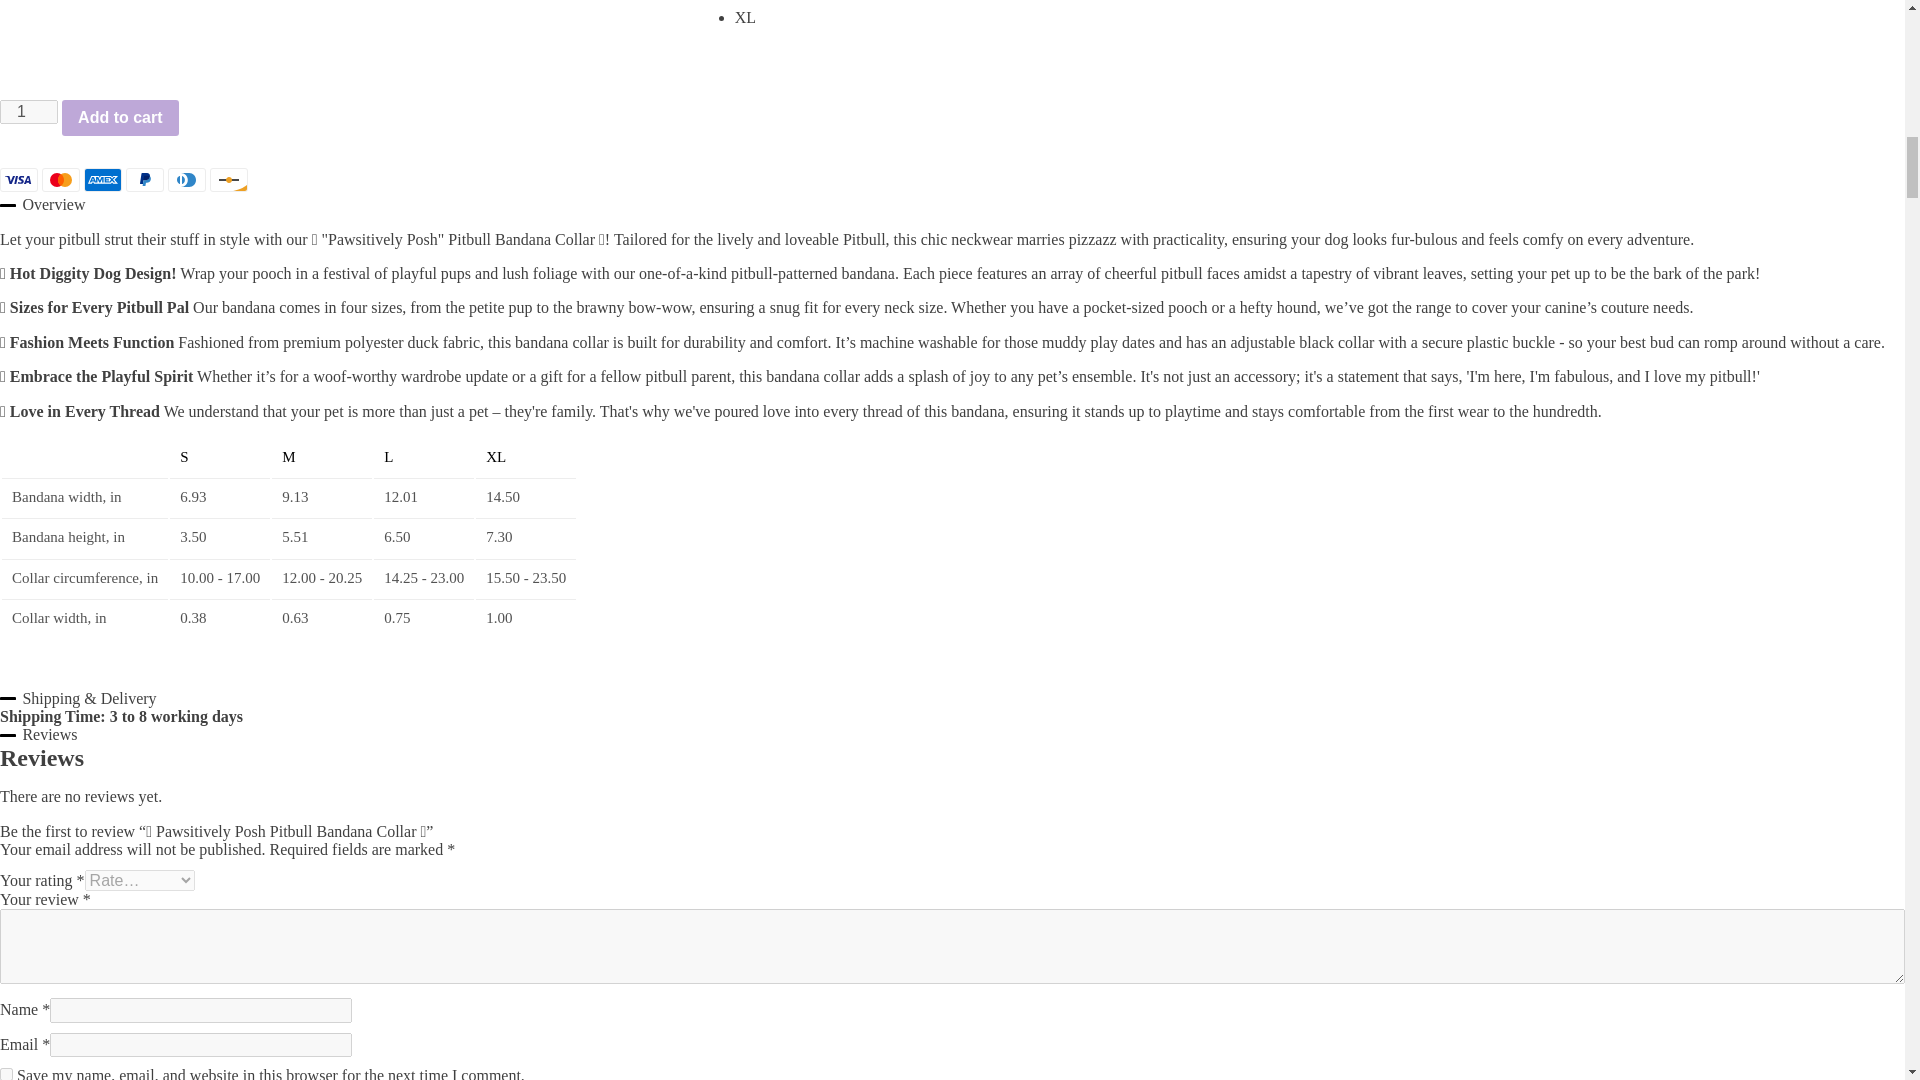  Describe the element at coordinates (6, 1074) in the screenshot. I see `yes` at that location.